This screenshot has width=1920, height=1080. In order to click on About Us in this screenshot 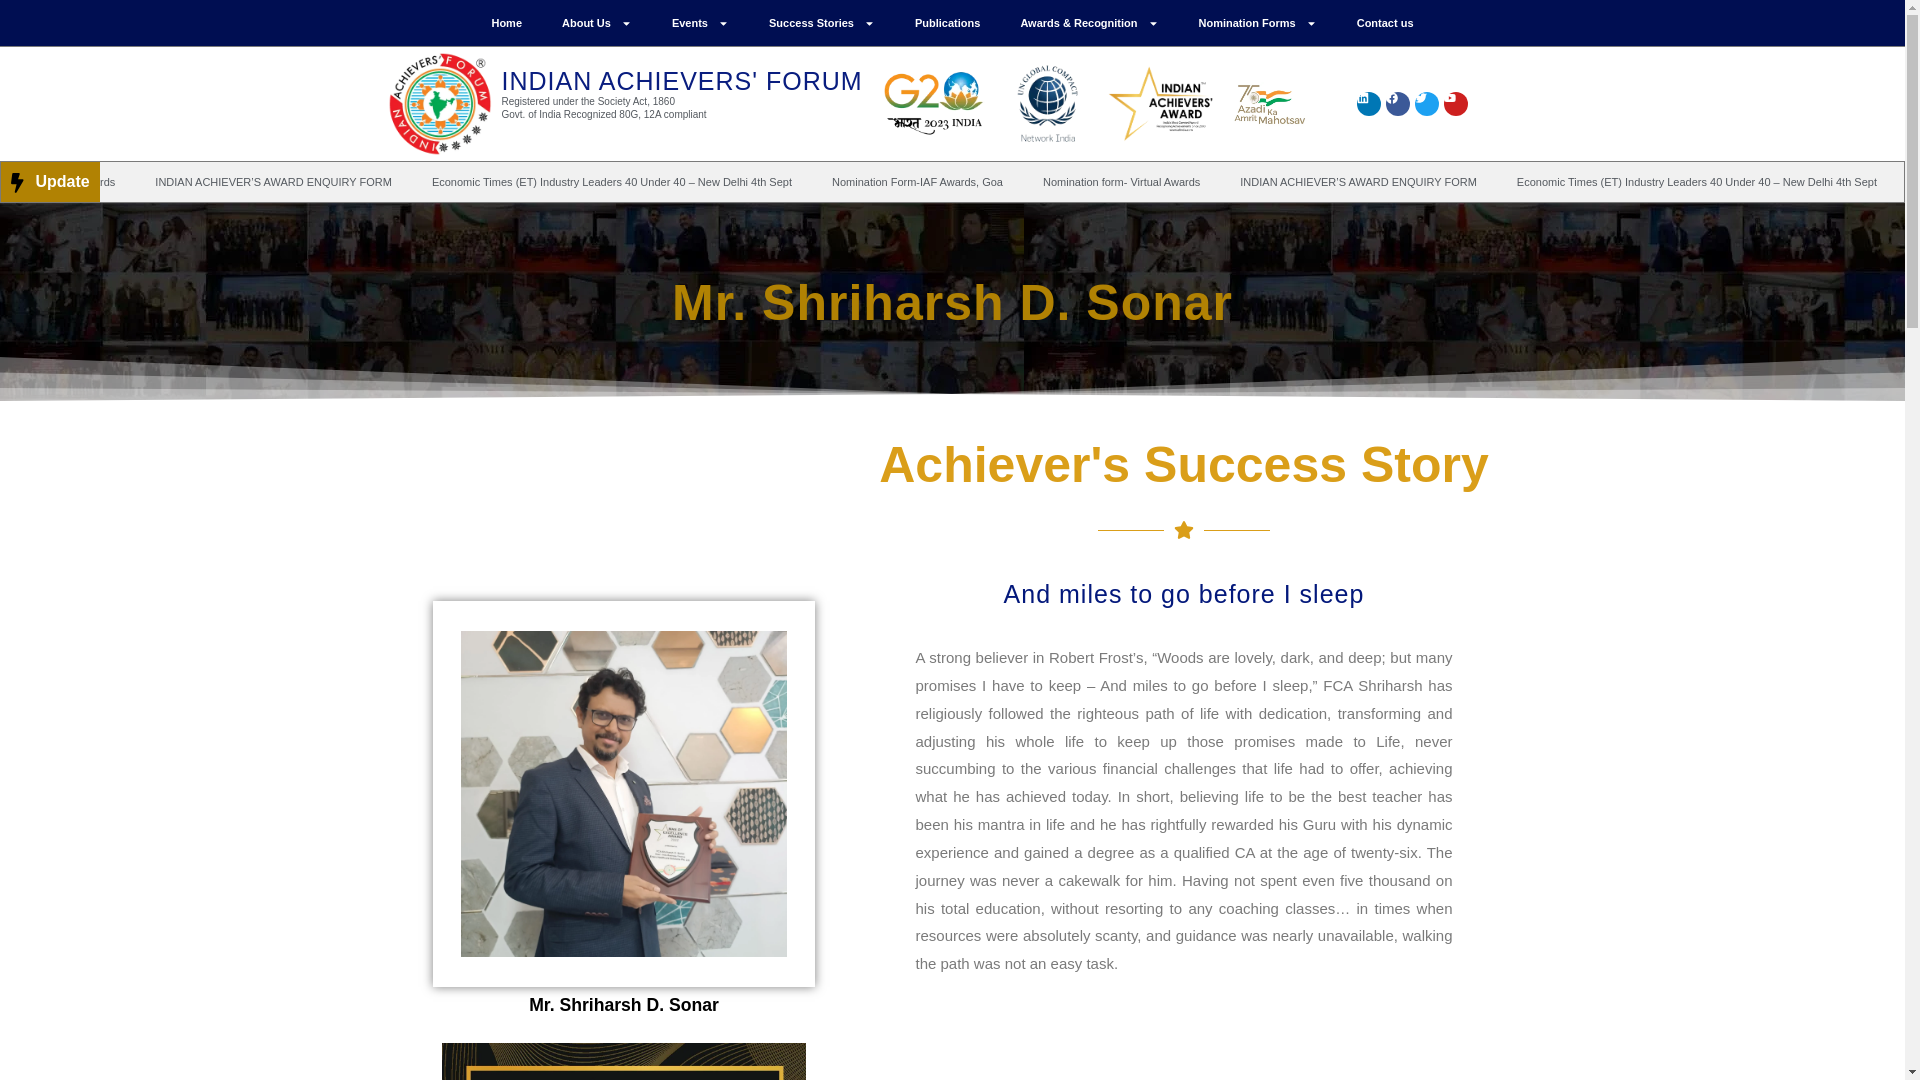, I will do `click(596, 23)`.